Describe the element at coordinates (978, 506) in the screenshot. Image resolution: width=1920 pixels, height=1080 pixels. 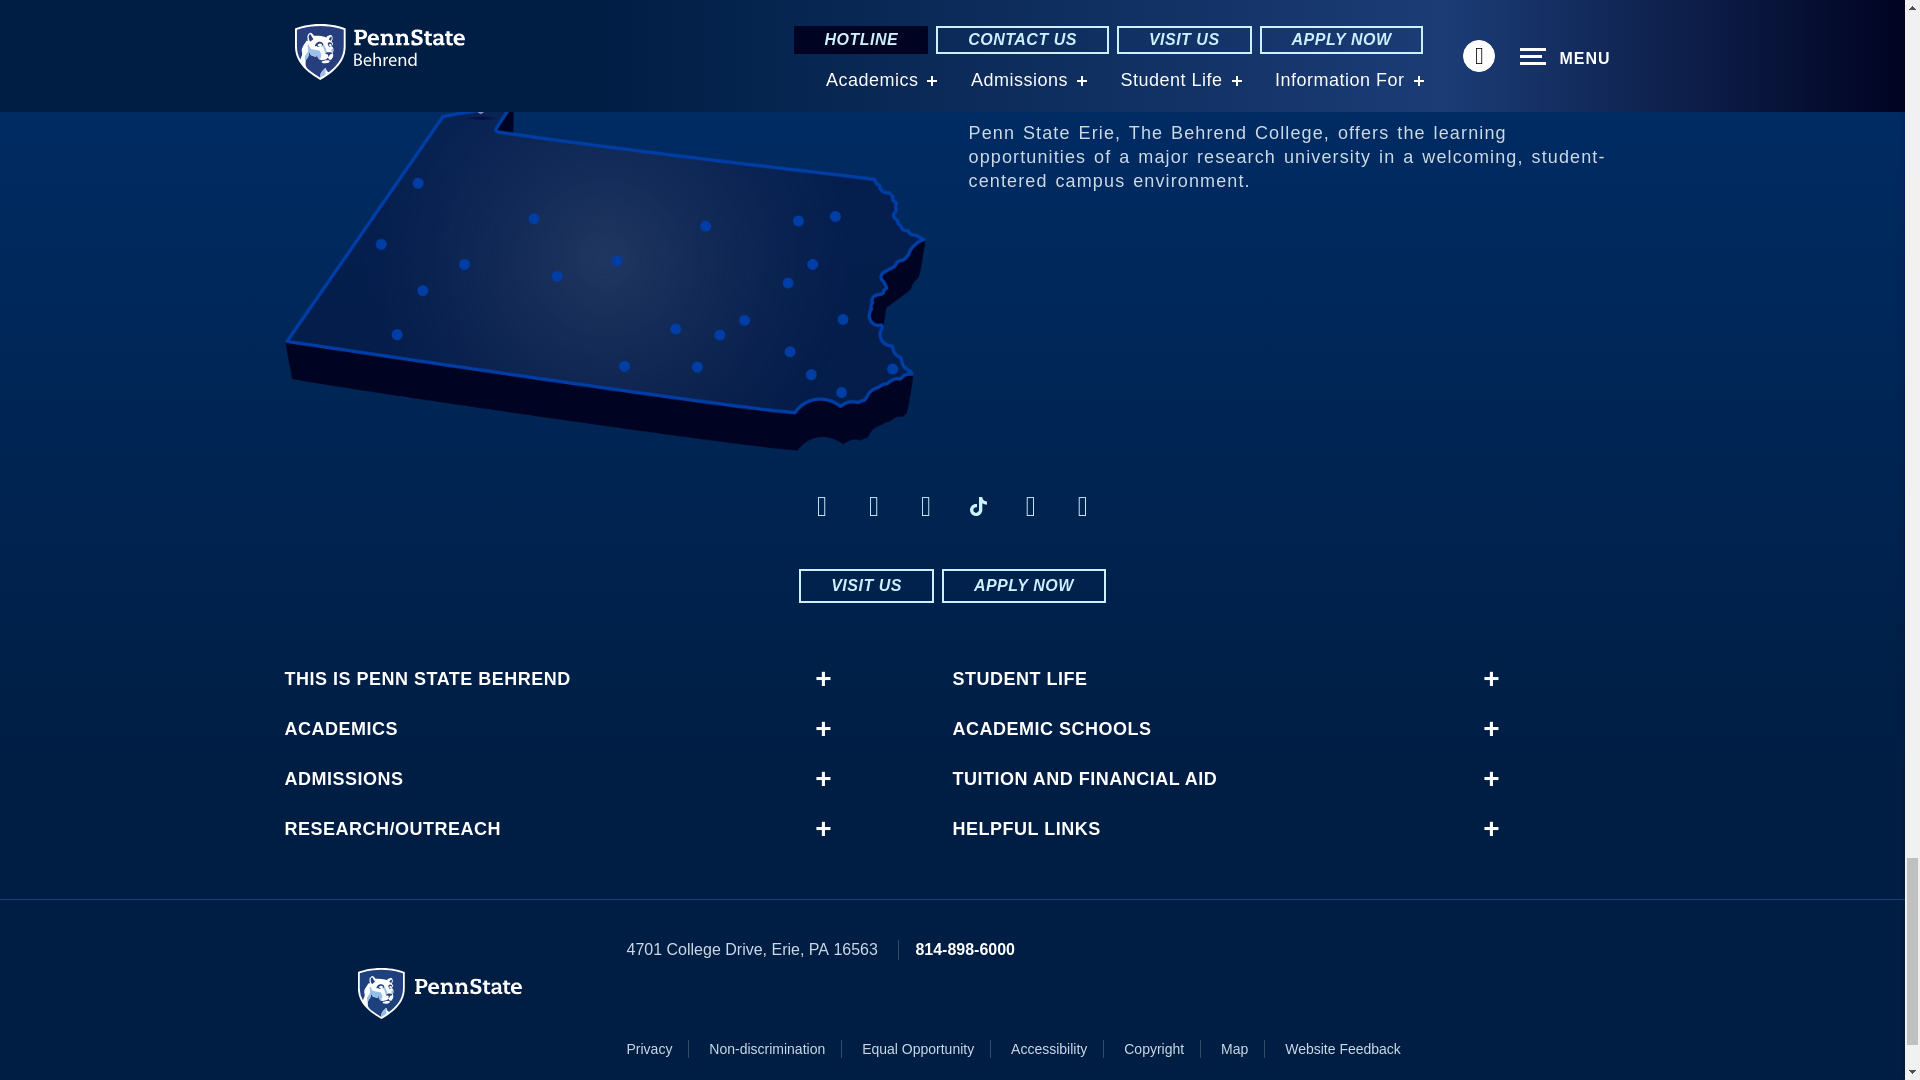
I see `TikTok` at that location.